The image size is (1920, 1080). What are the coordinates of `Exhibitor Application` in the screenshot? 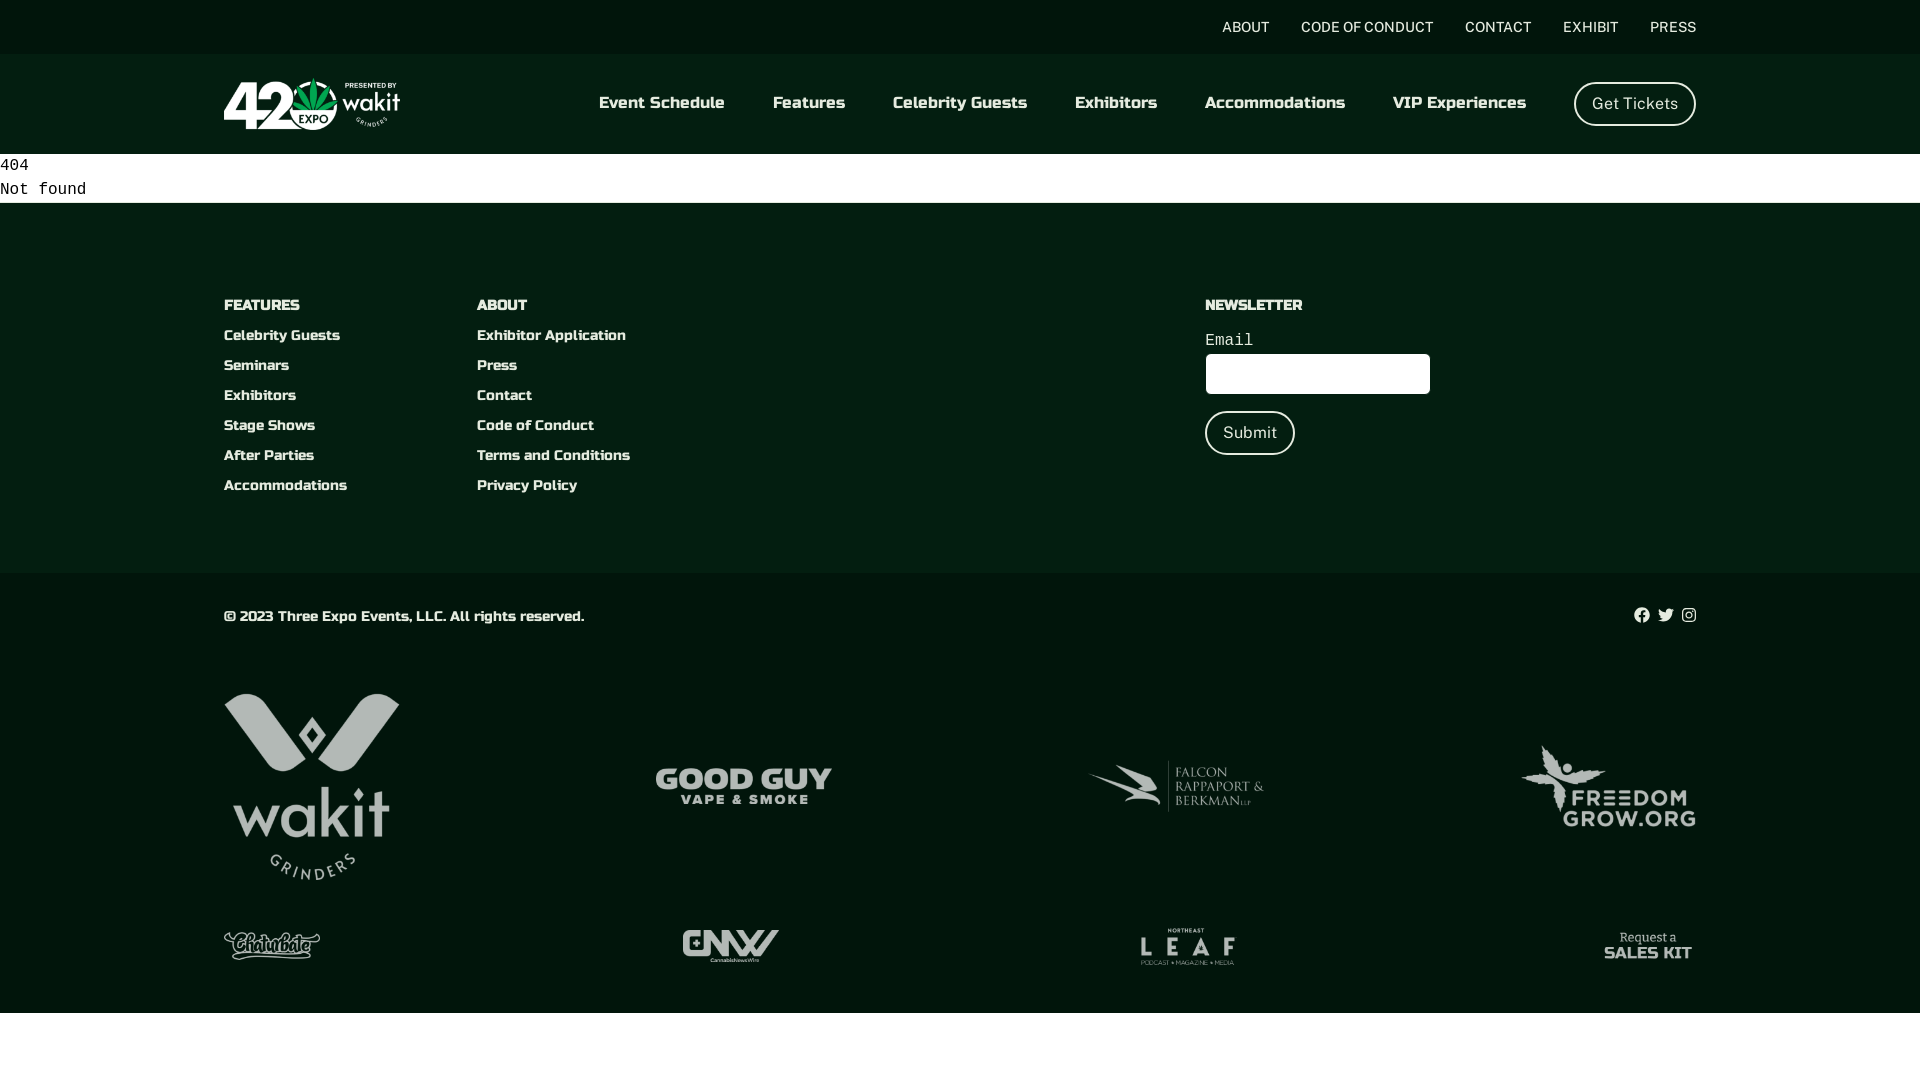 It's located at (552, 336).